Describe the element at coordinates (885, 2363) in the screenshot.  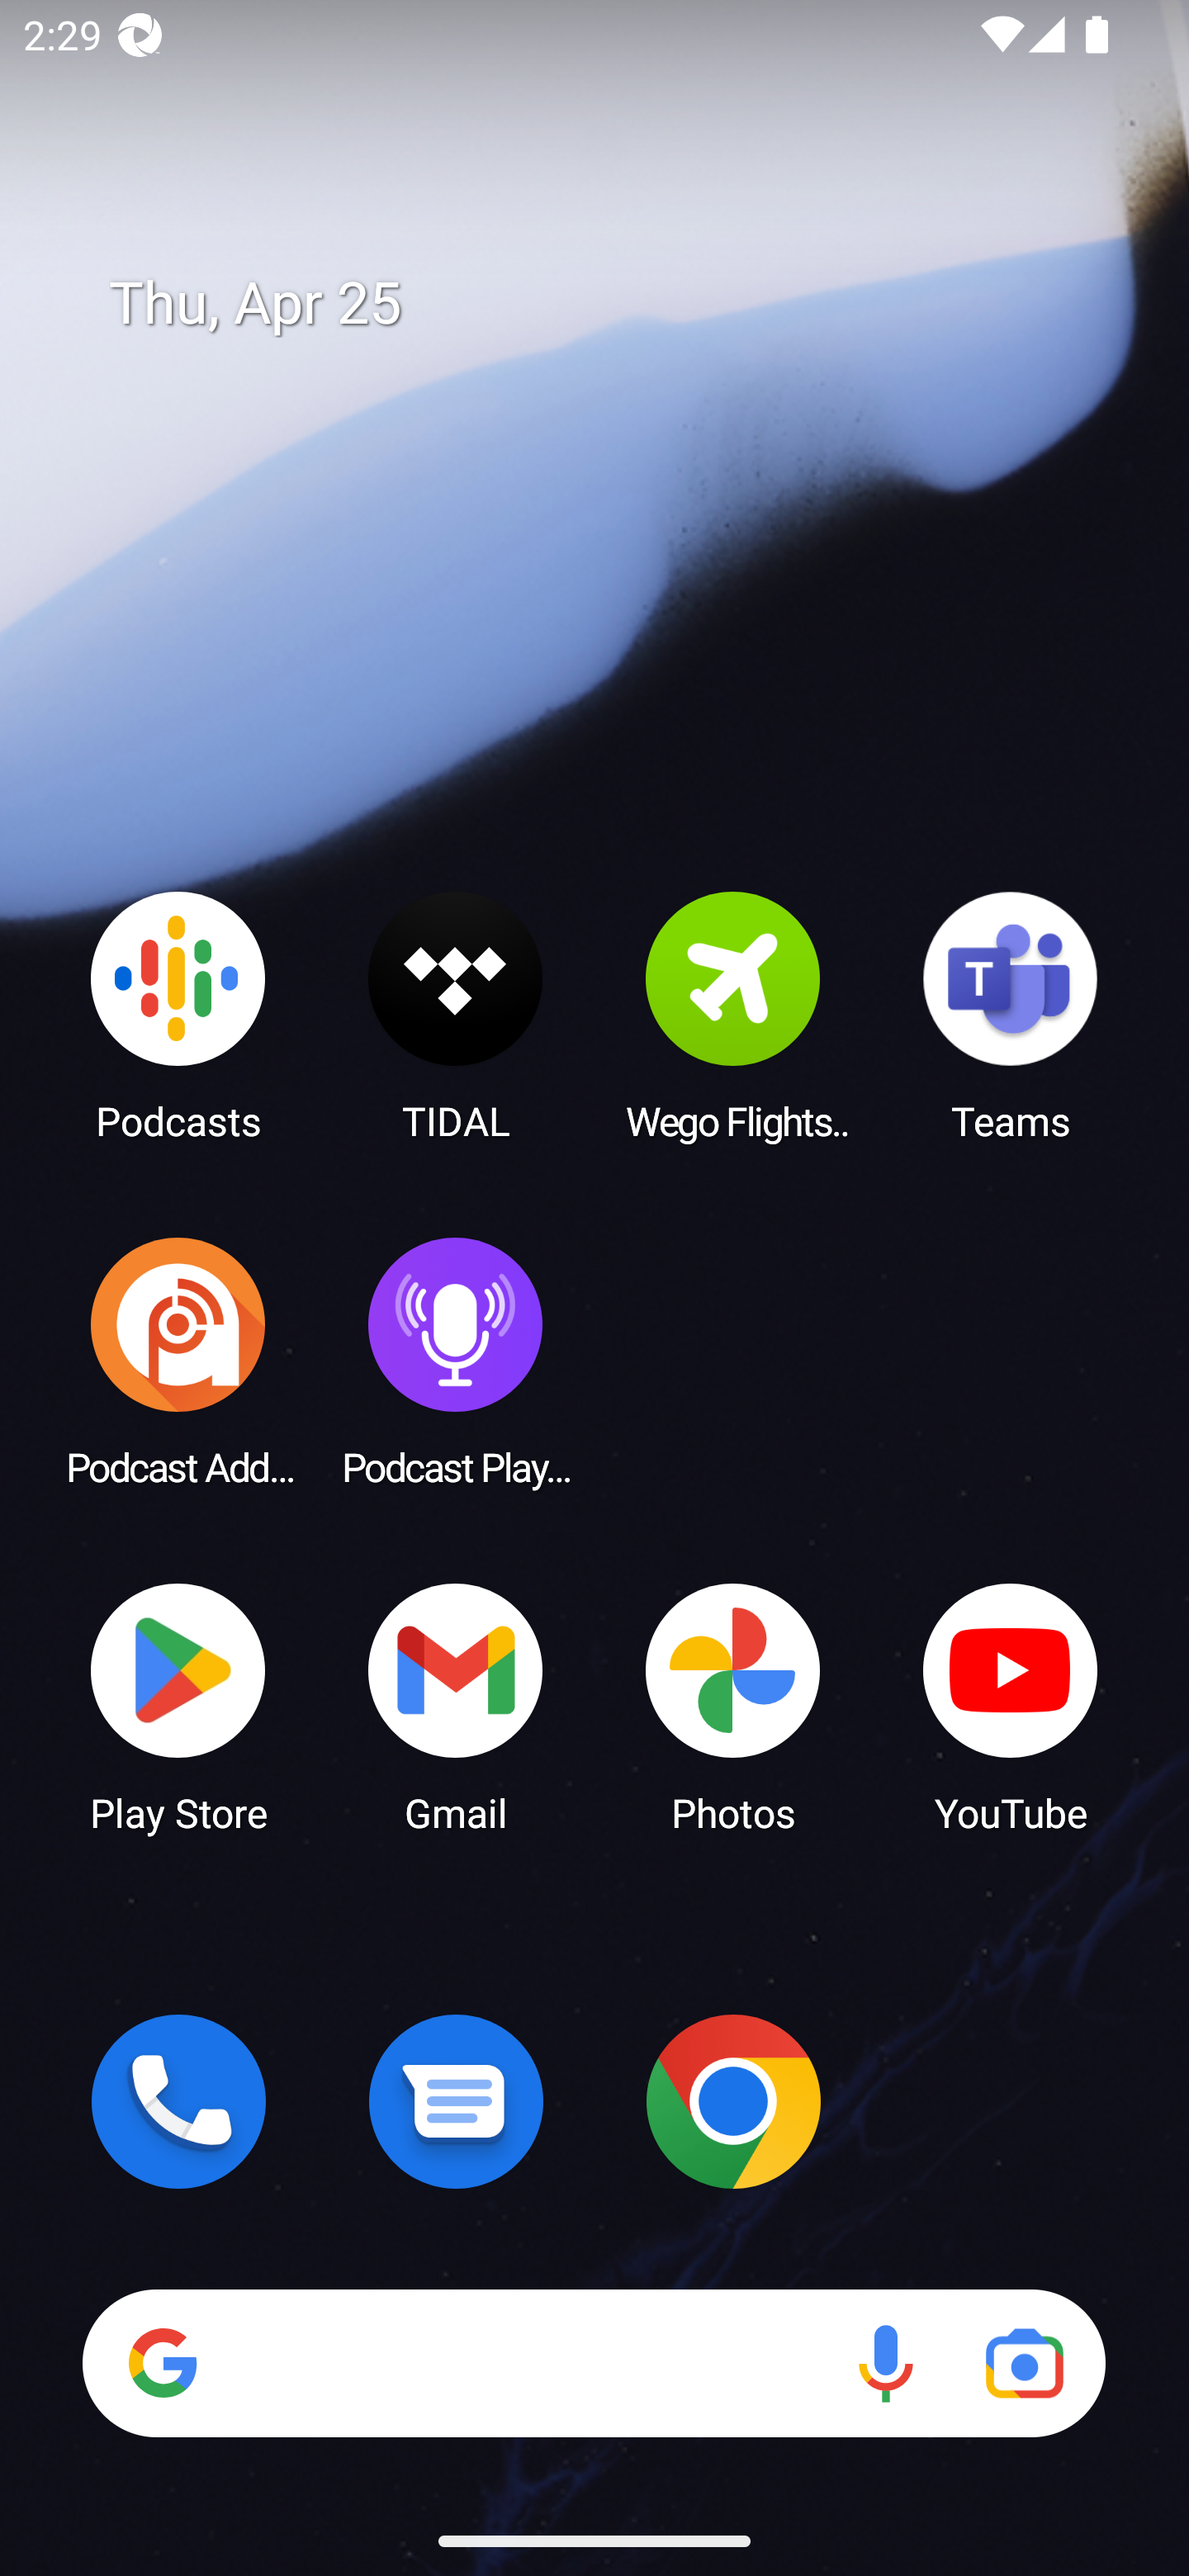
I see `Voice search` at that location.